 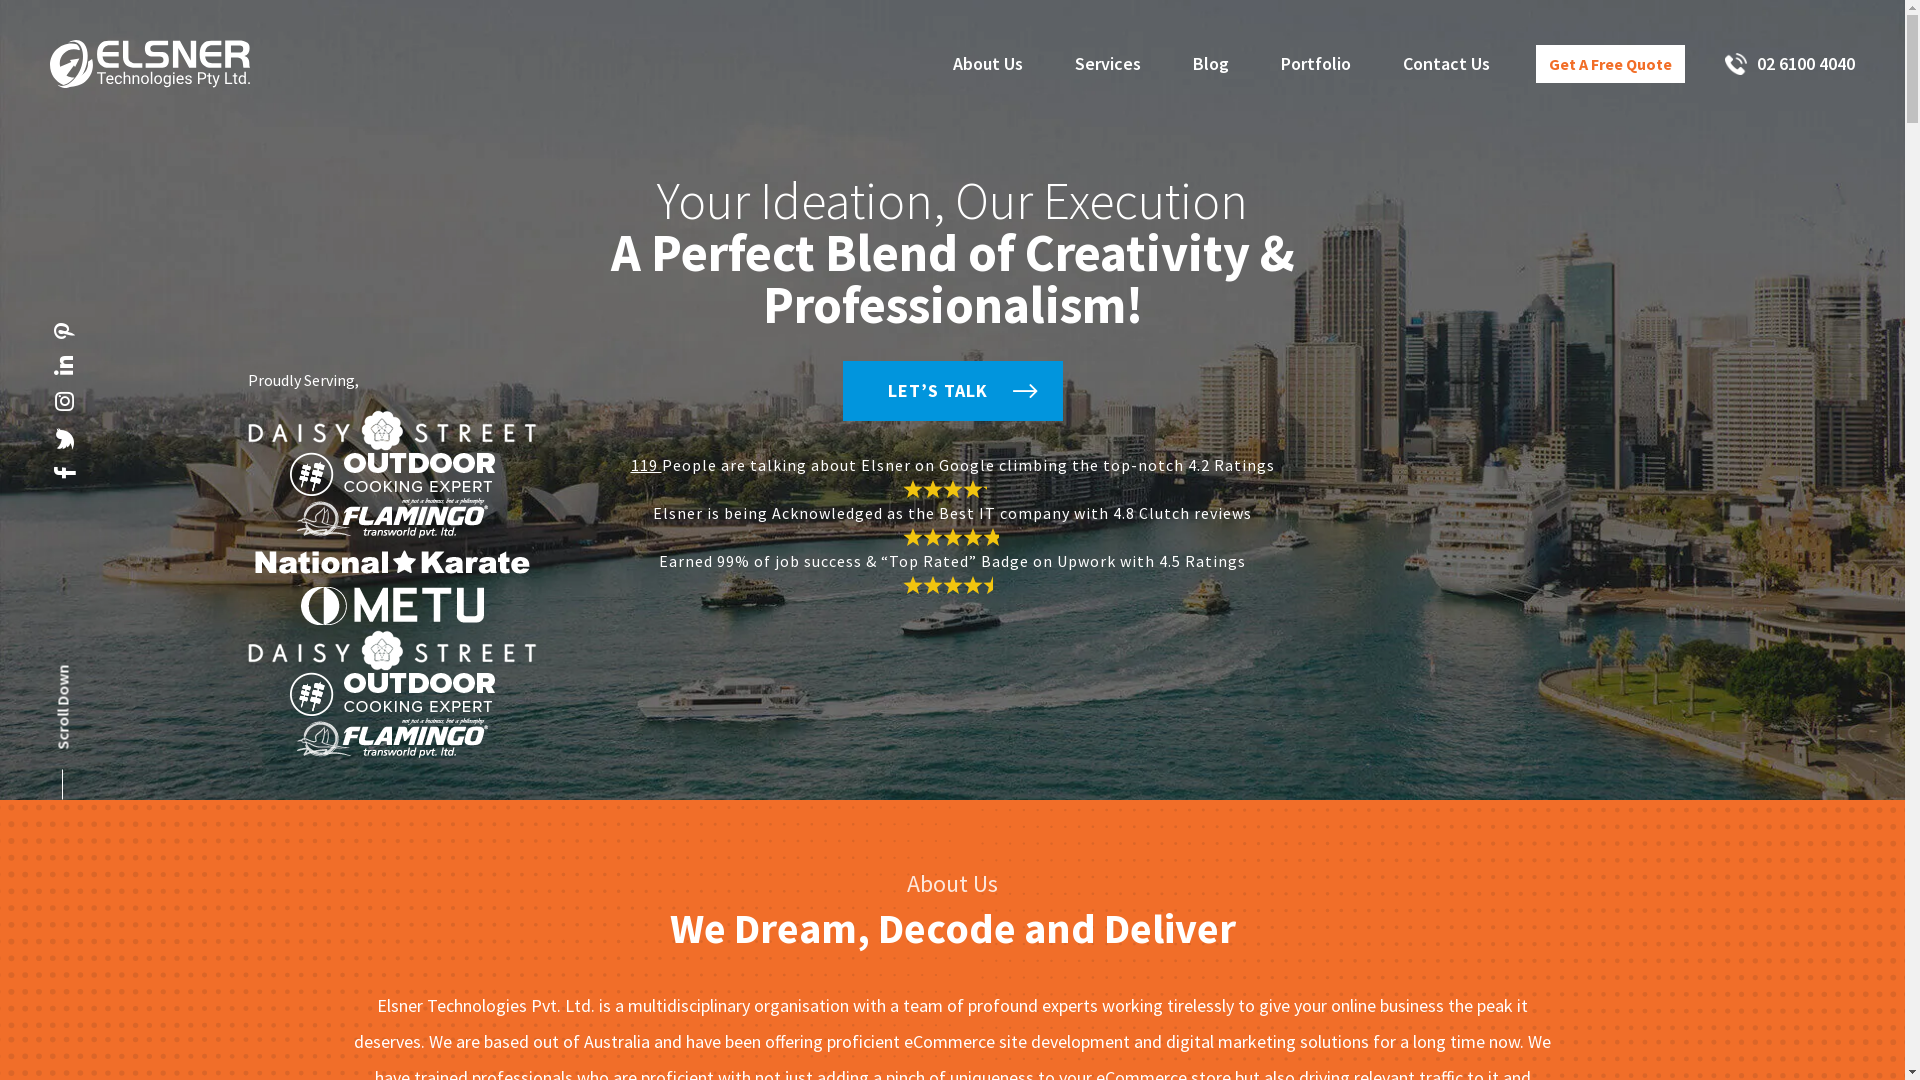 What do you see at coordinates (1211, 64) in the screenshot?
I see `Blog` at bounding box center [1211, 64].